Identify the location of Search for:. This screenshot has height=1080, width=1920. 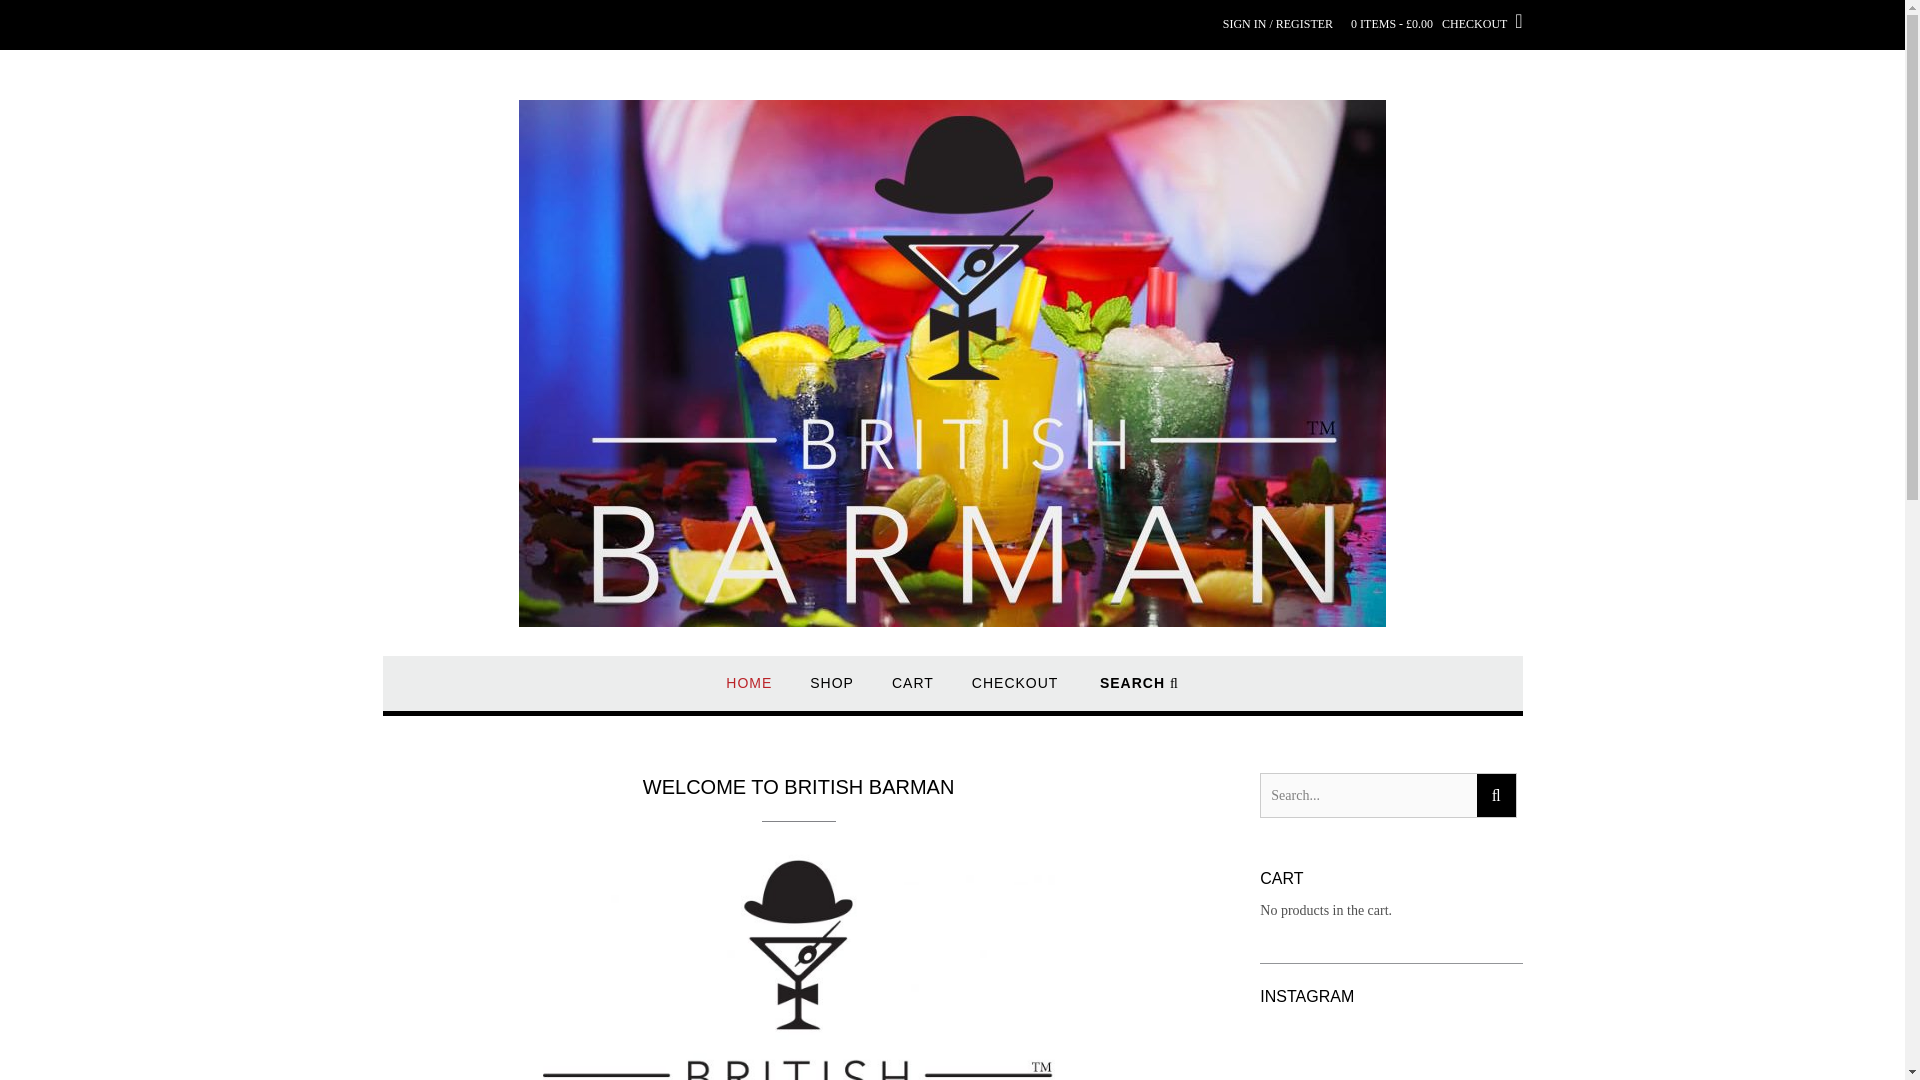
(1368, 795).